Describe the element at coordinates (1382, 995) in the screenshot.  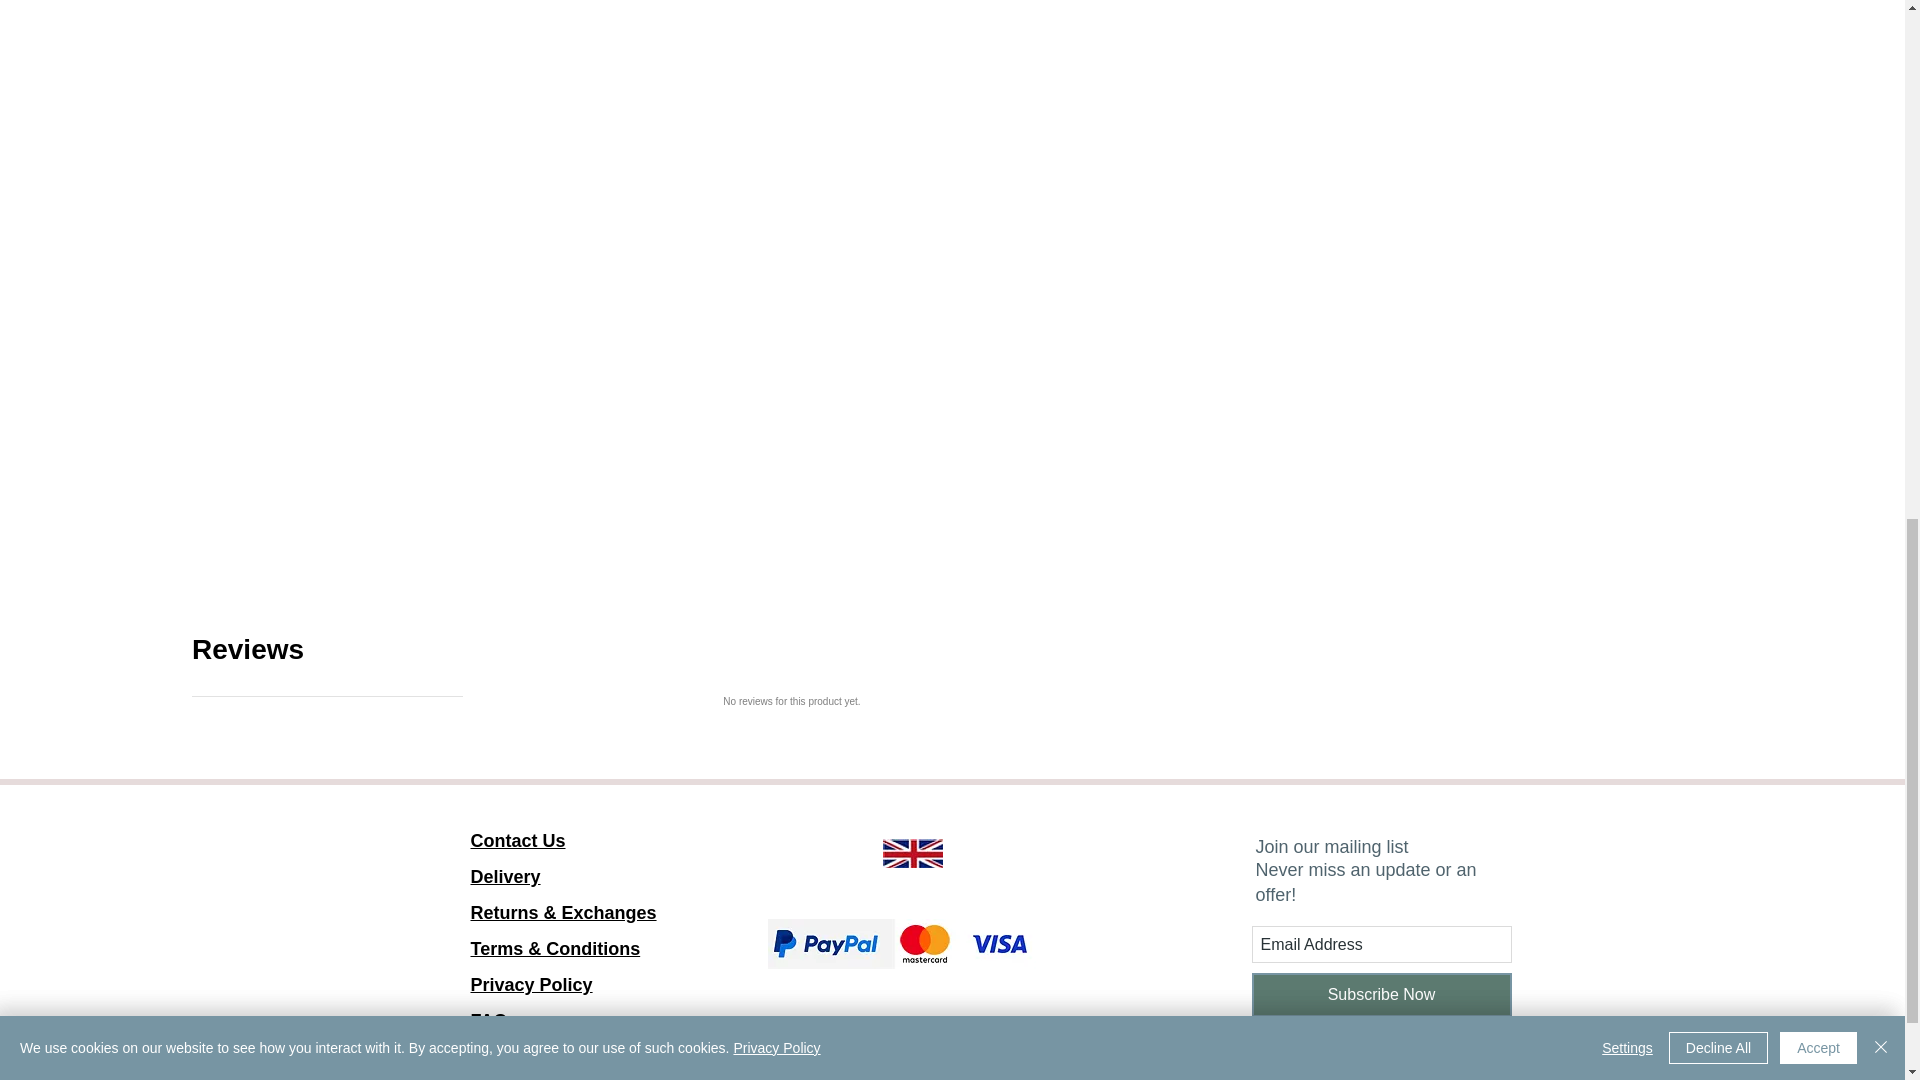
I see `Delivery` at that location.